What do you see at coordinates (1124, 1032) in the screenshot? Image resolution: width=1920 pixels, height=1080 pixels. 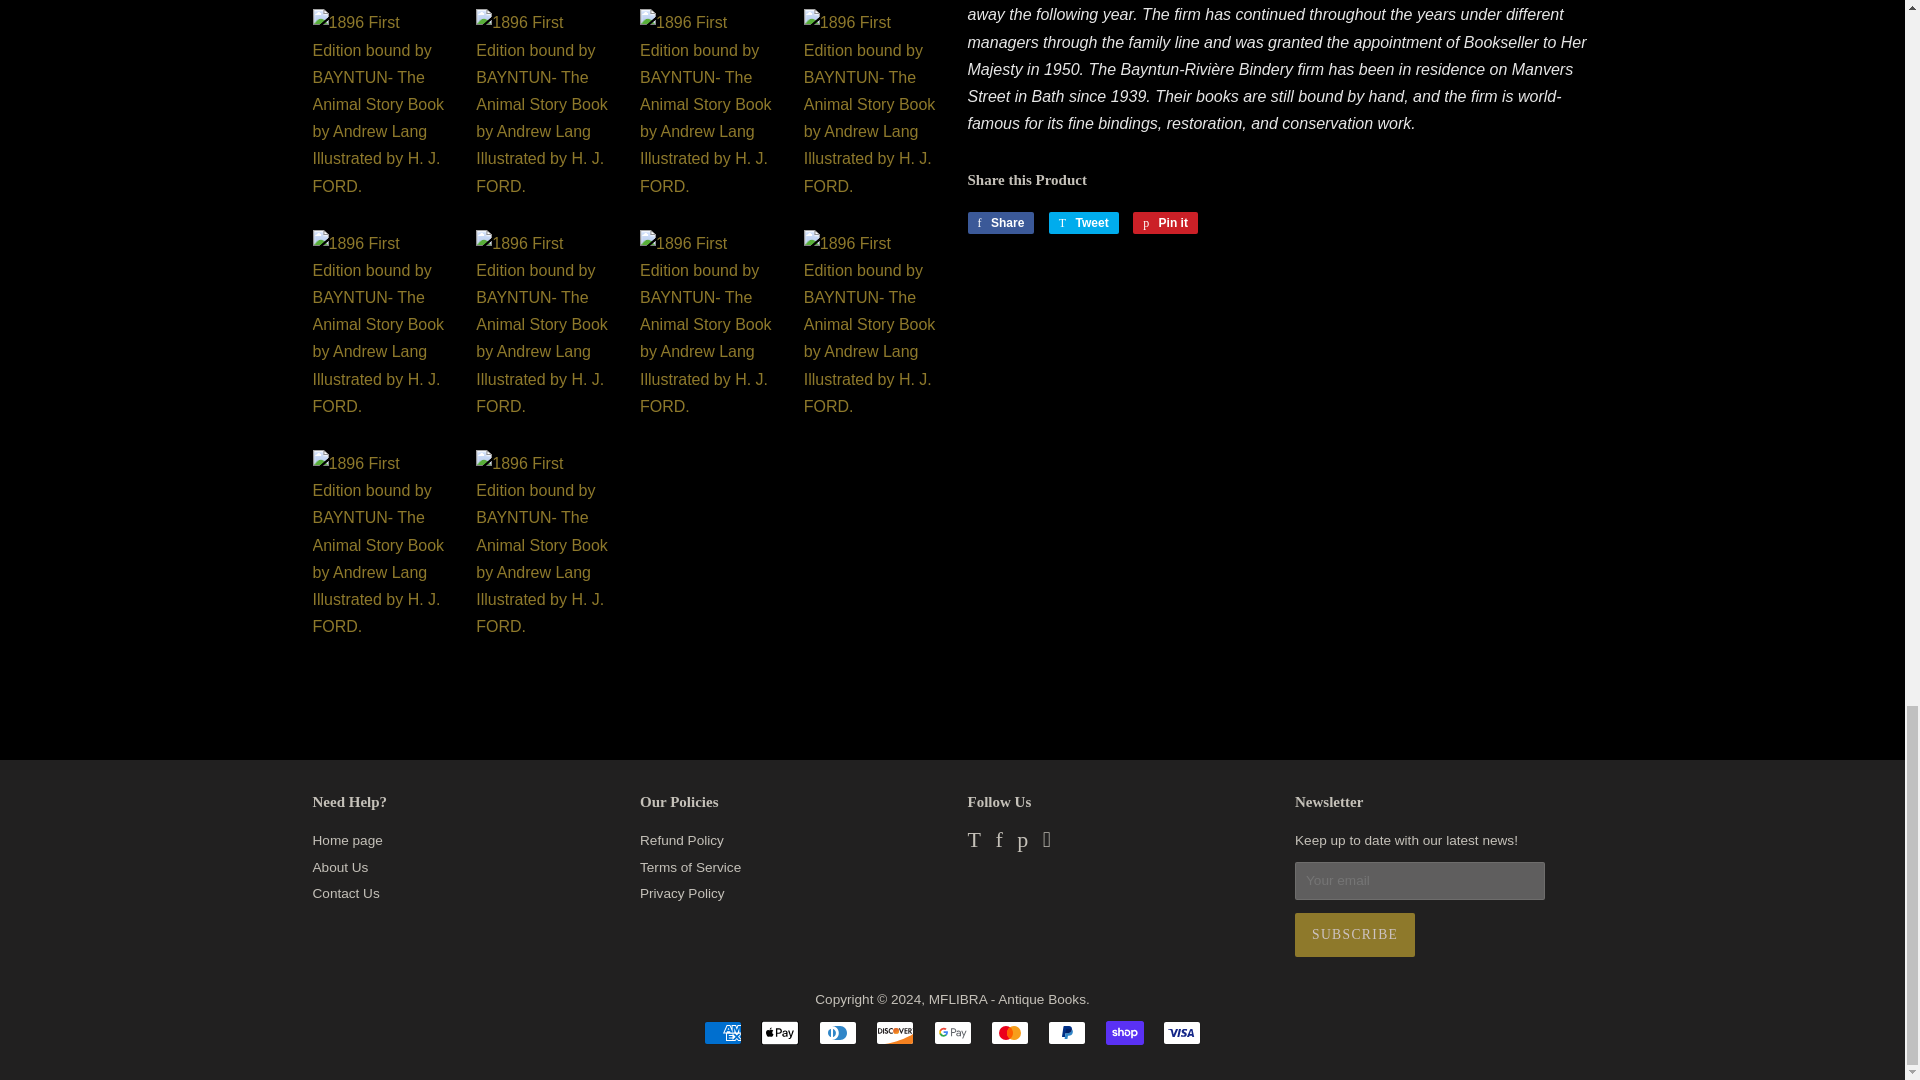 I see `Shop Pay` at bounding box center [1124, 1032].